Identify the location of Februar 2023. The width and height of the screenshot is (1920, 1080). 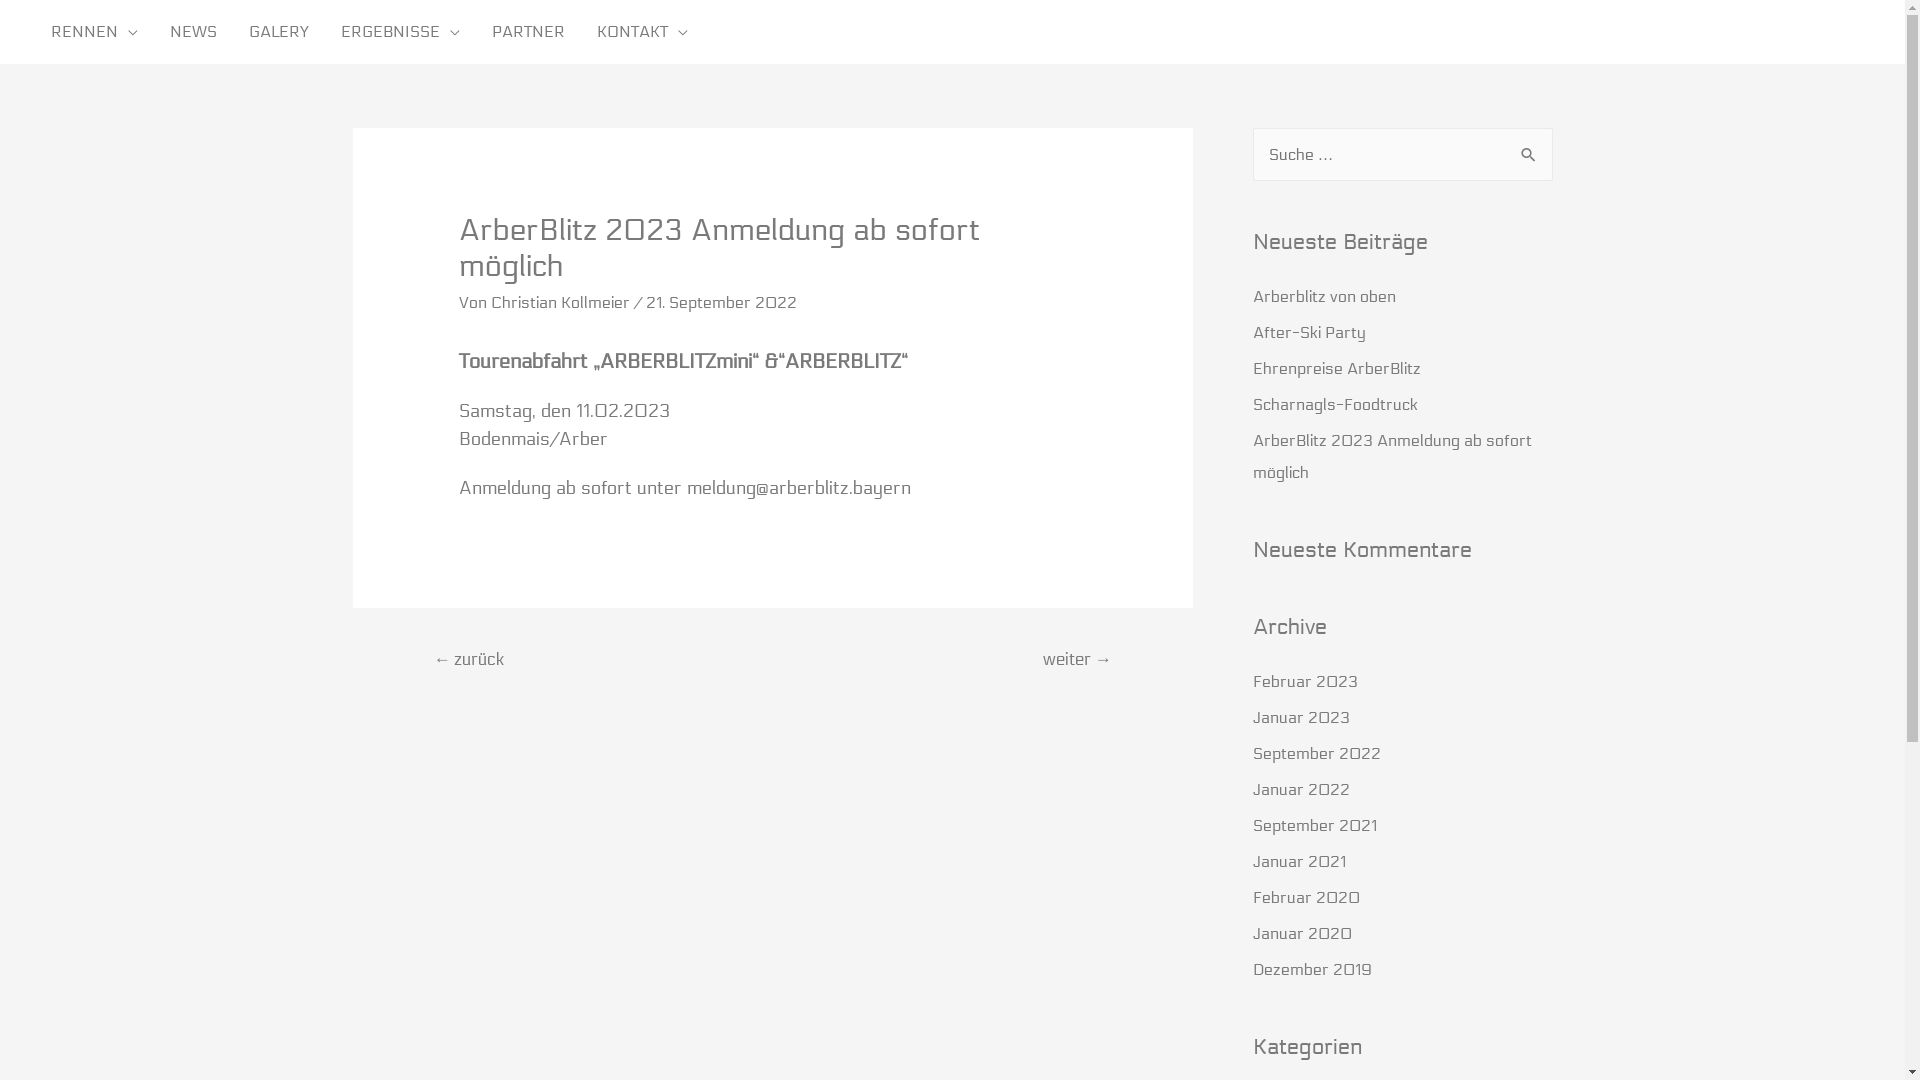
(1304, 682).